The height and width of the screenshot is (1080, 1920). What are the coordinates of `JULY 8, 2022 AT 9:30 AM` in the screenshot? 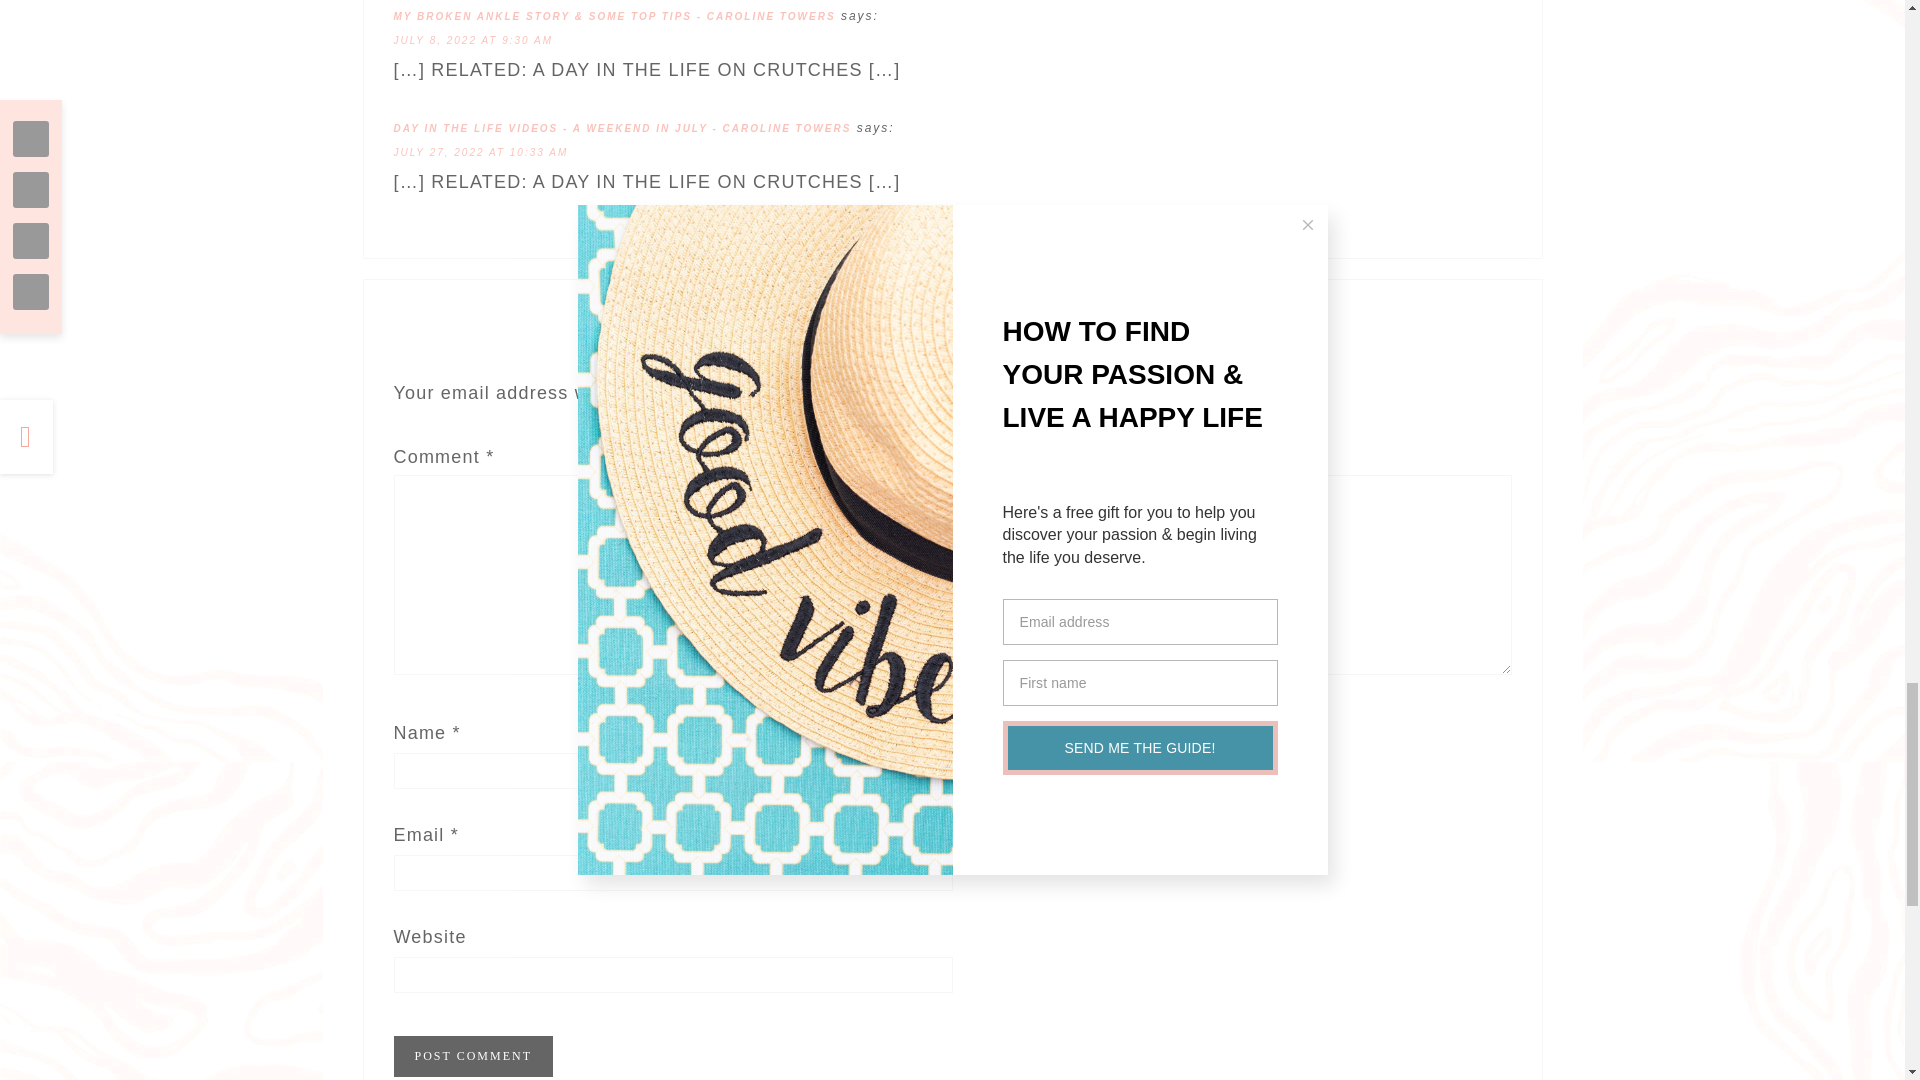 It's located at (474, 40).